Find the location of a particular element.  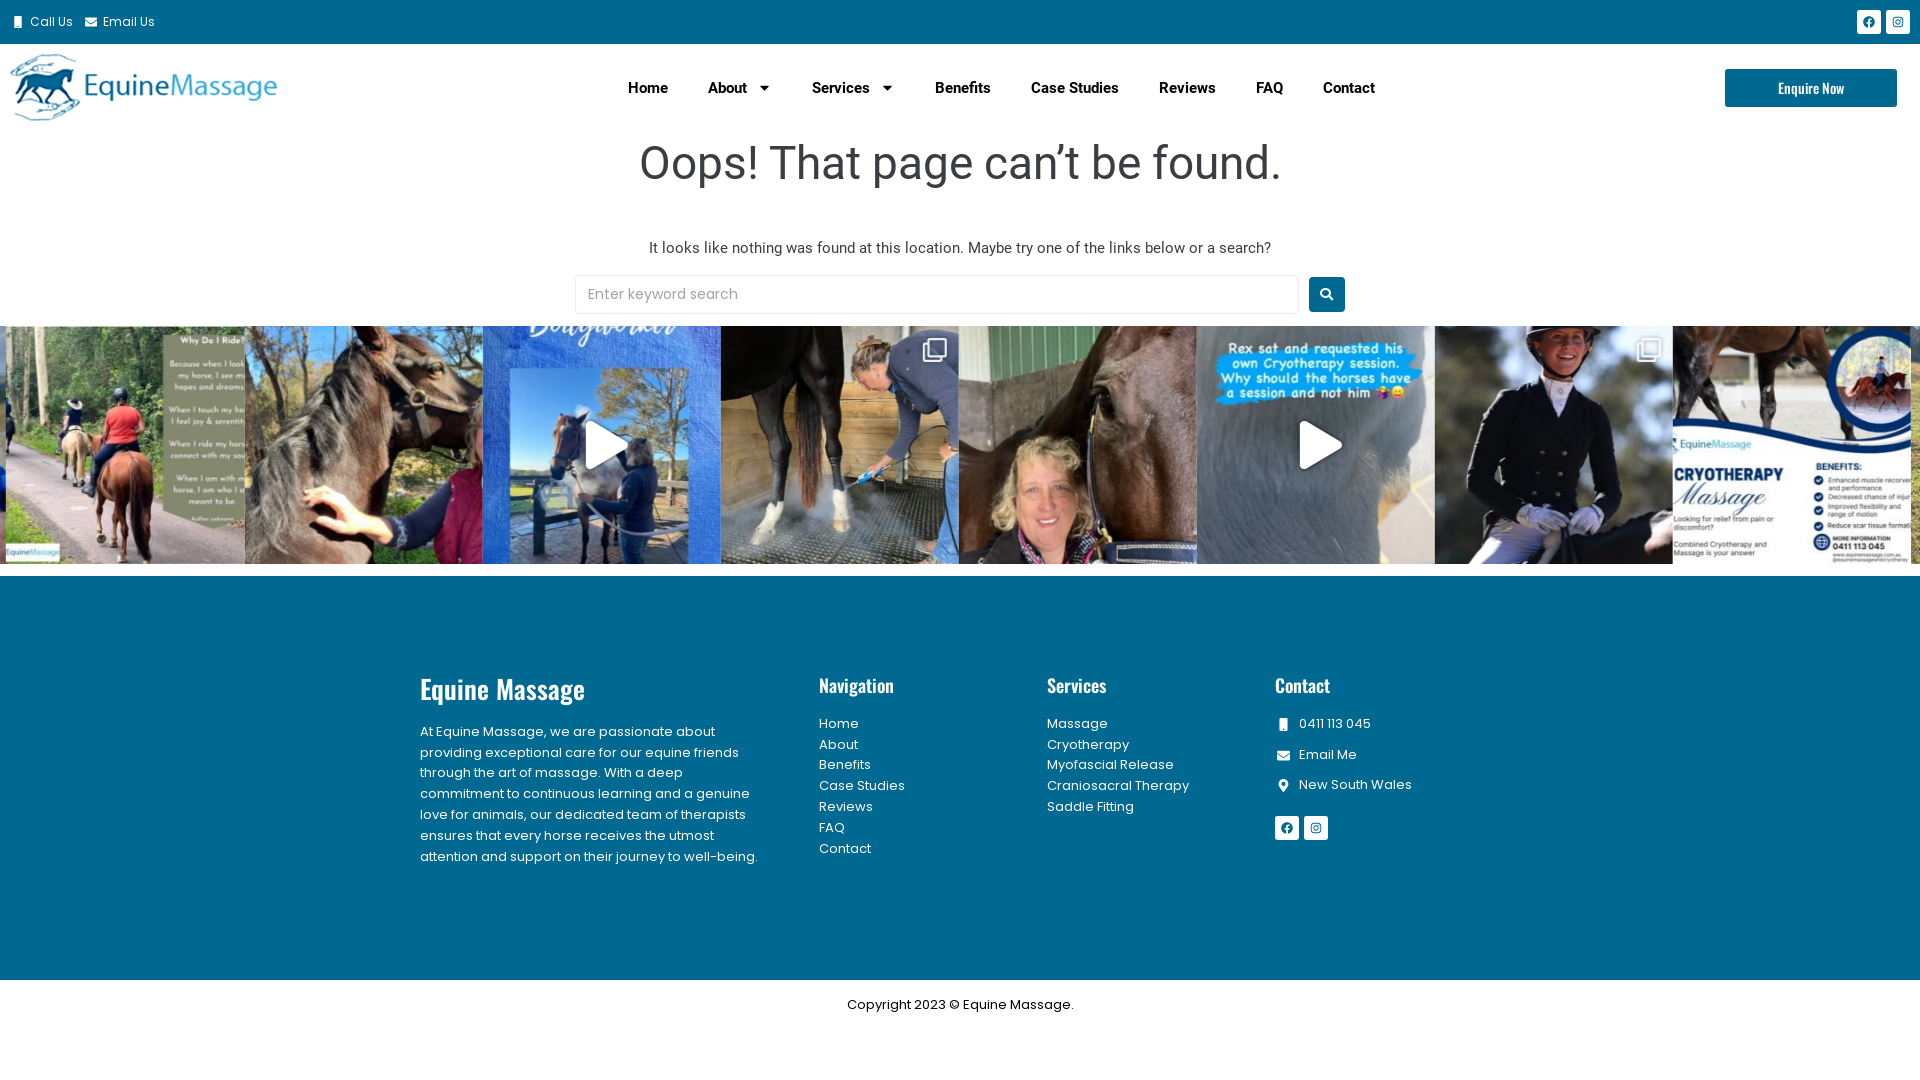

Enquire Now is located at coordinates (1811, 88).